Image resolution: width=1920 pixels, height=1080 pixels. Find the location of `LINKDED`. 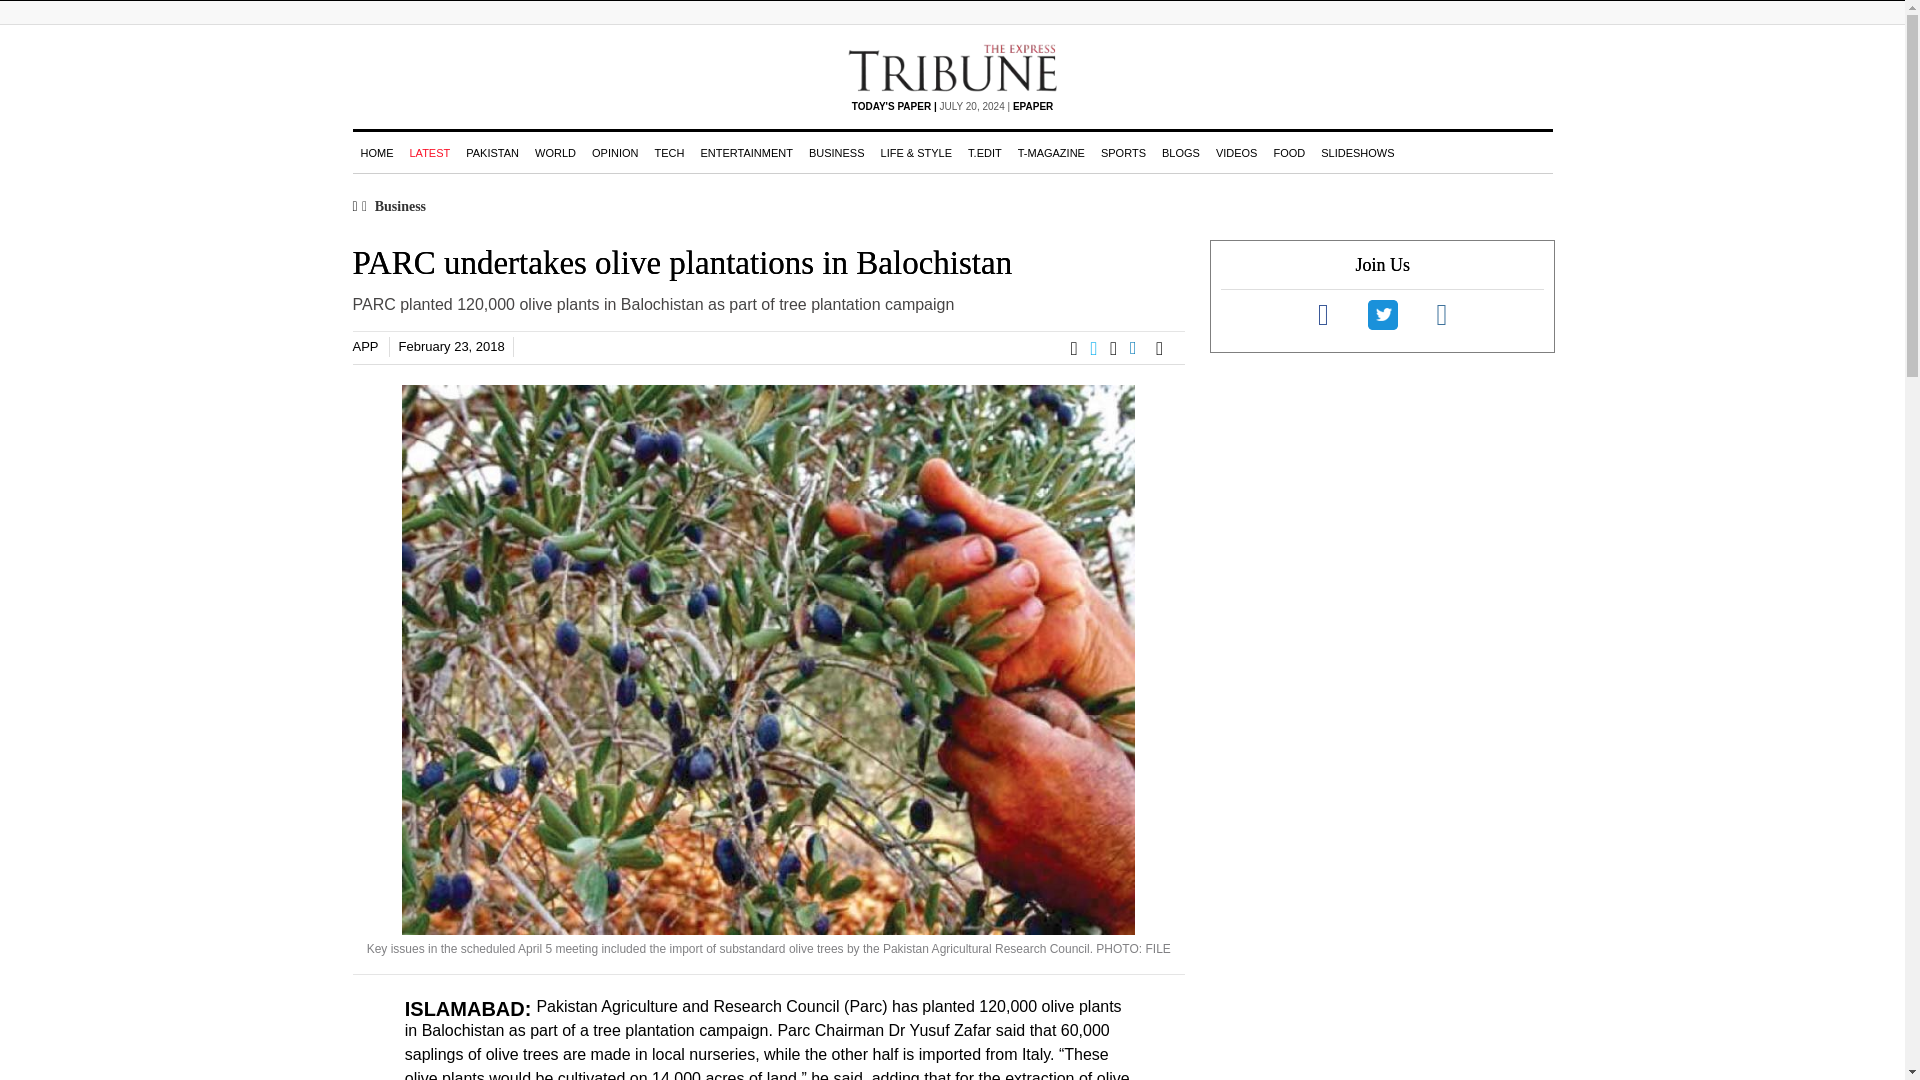

LINKDED is located at coordinates (1142, 348).